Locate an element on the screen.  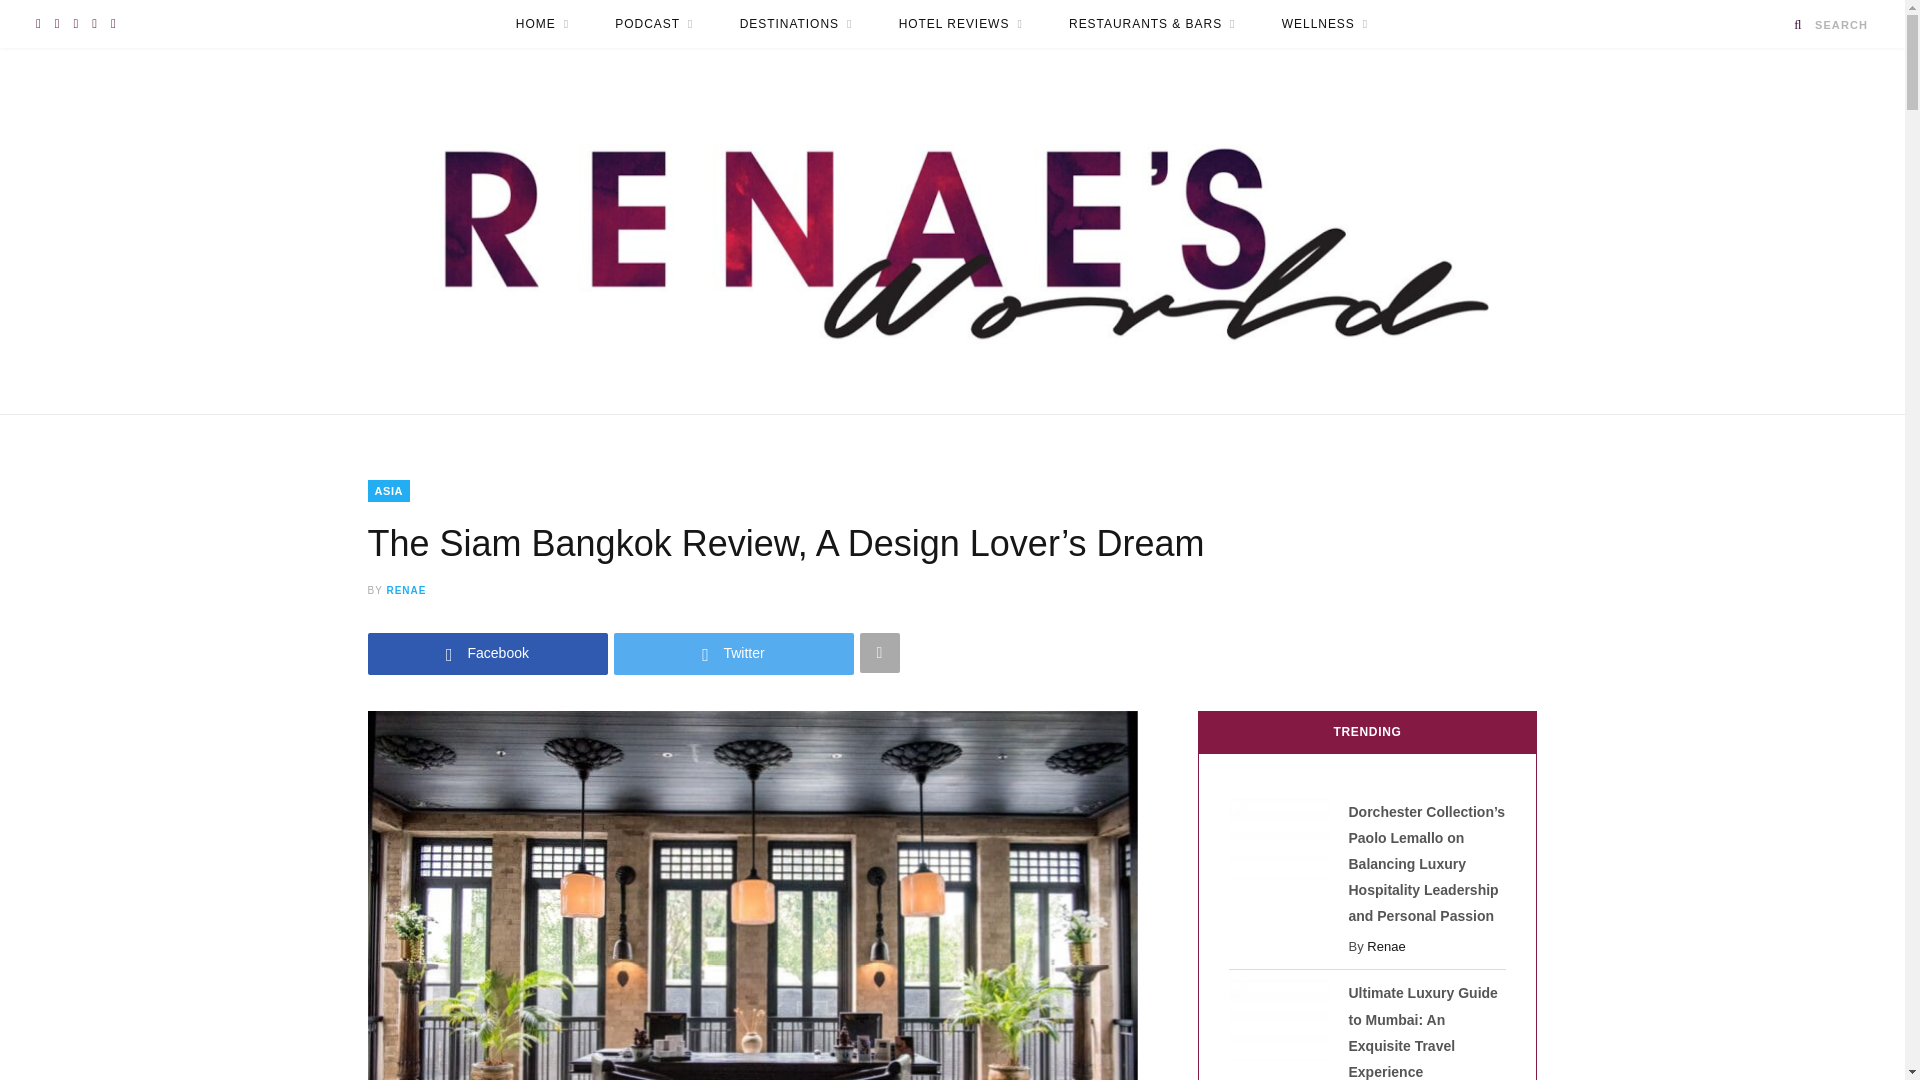
Instagram is located at coordinates (57, 24).